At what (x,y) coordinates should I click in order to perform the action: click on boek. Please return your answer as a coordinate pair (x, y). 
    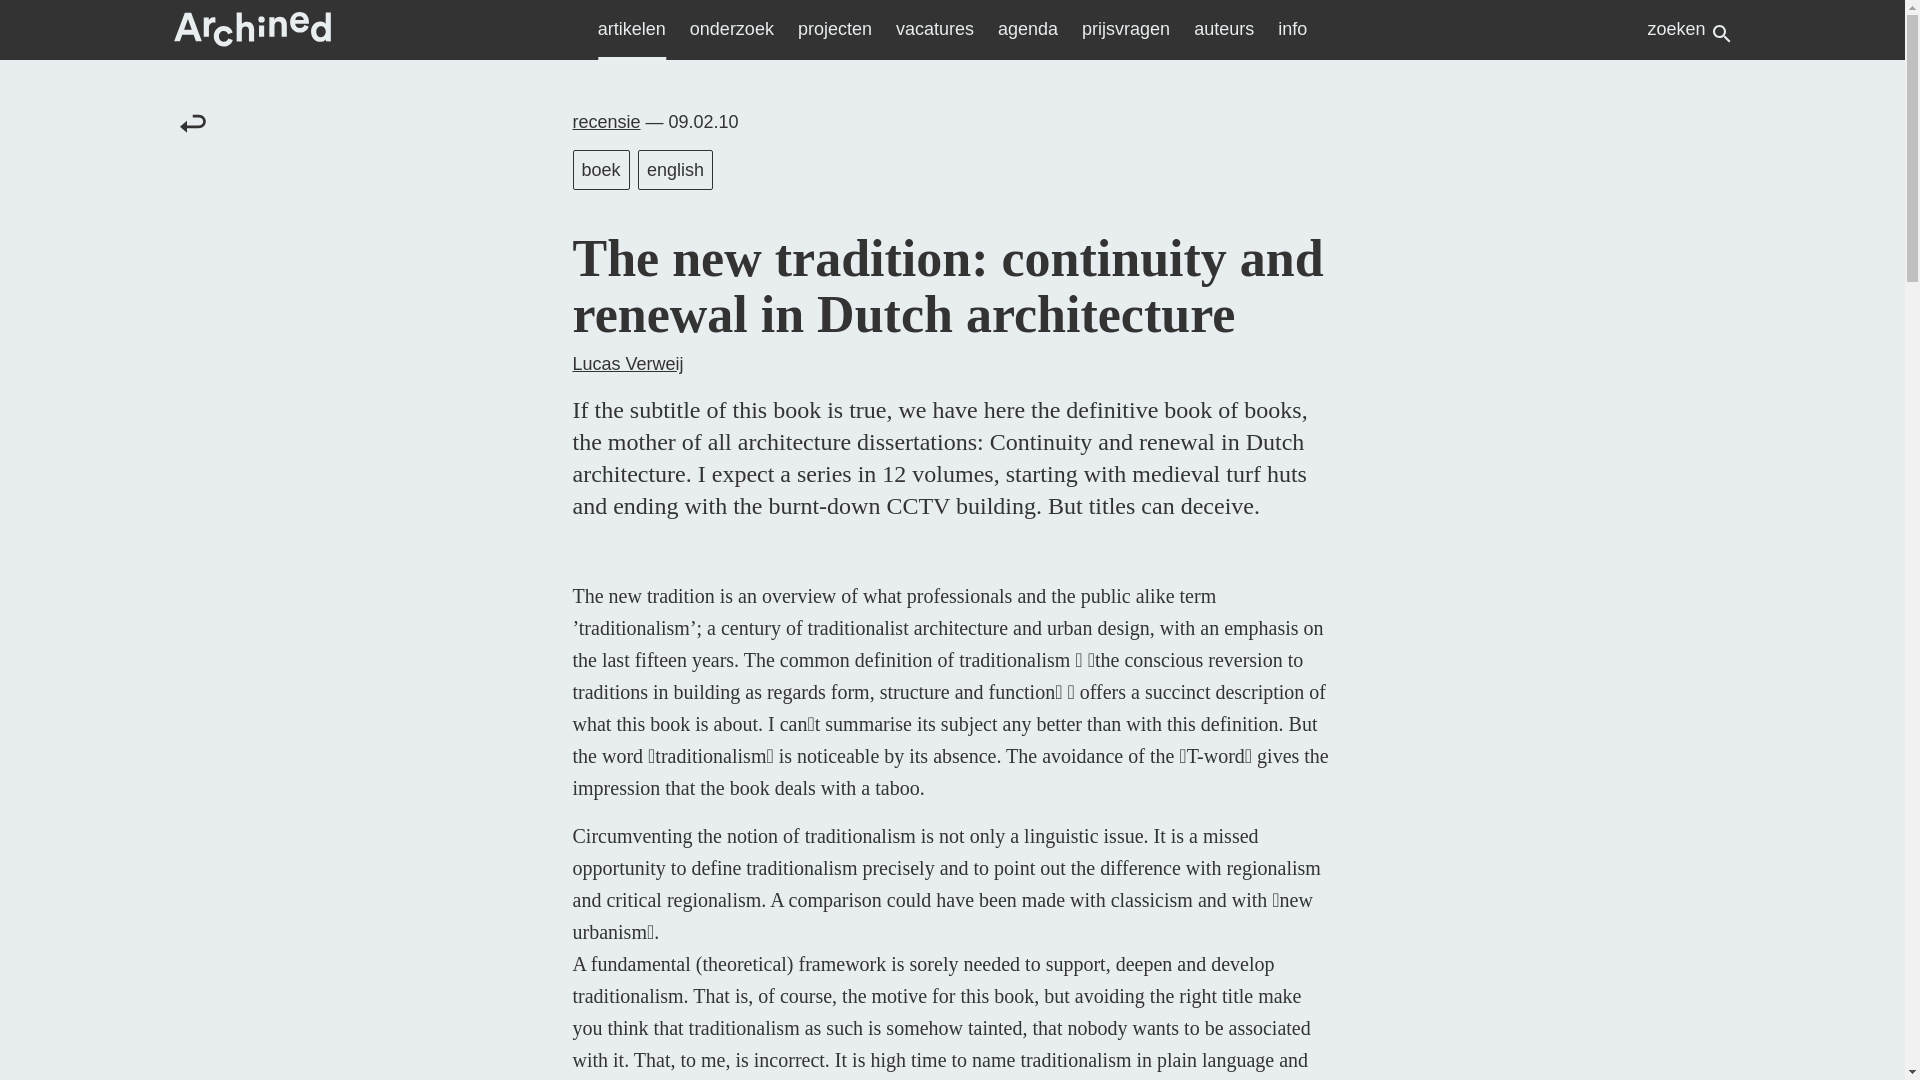
    Looking at the image, I should click on (600, 170).